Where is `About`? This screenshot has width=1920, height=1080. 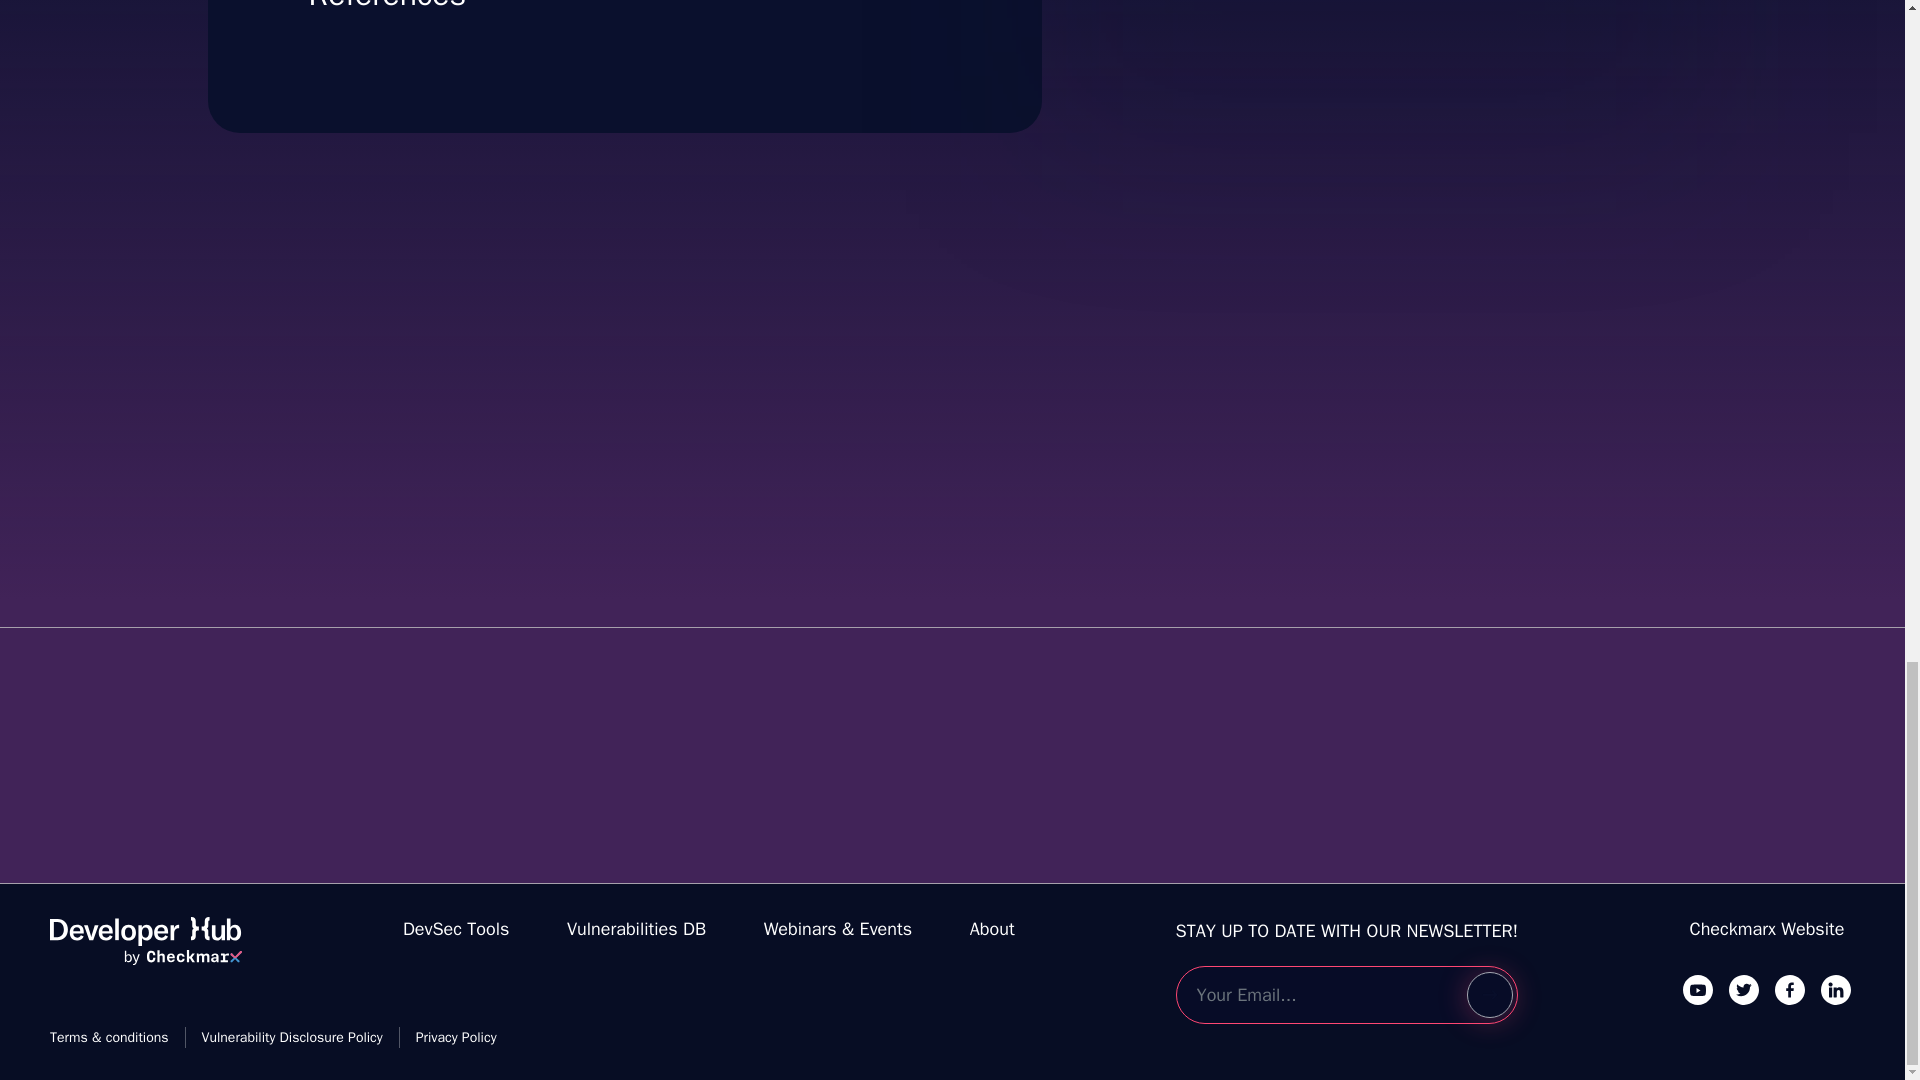 About is located at coordinates (456, 928).